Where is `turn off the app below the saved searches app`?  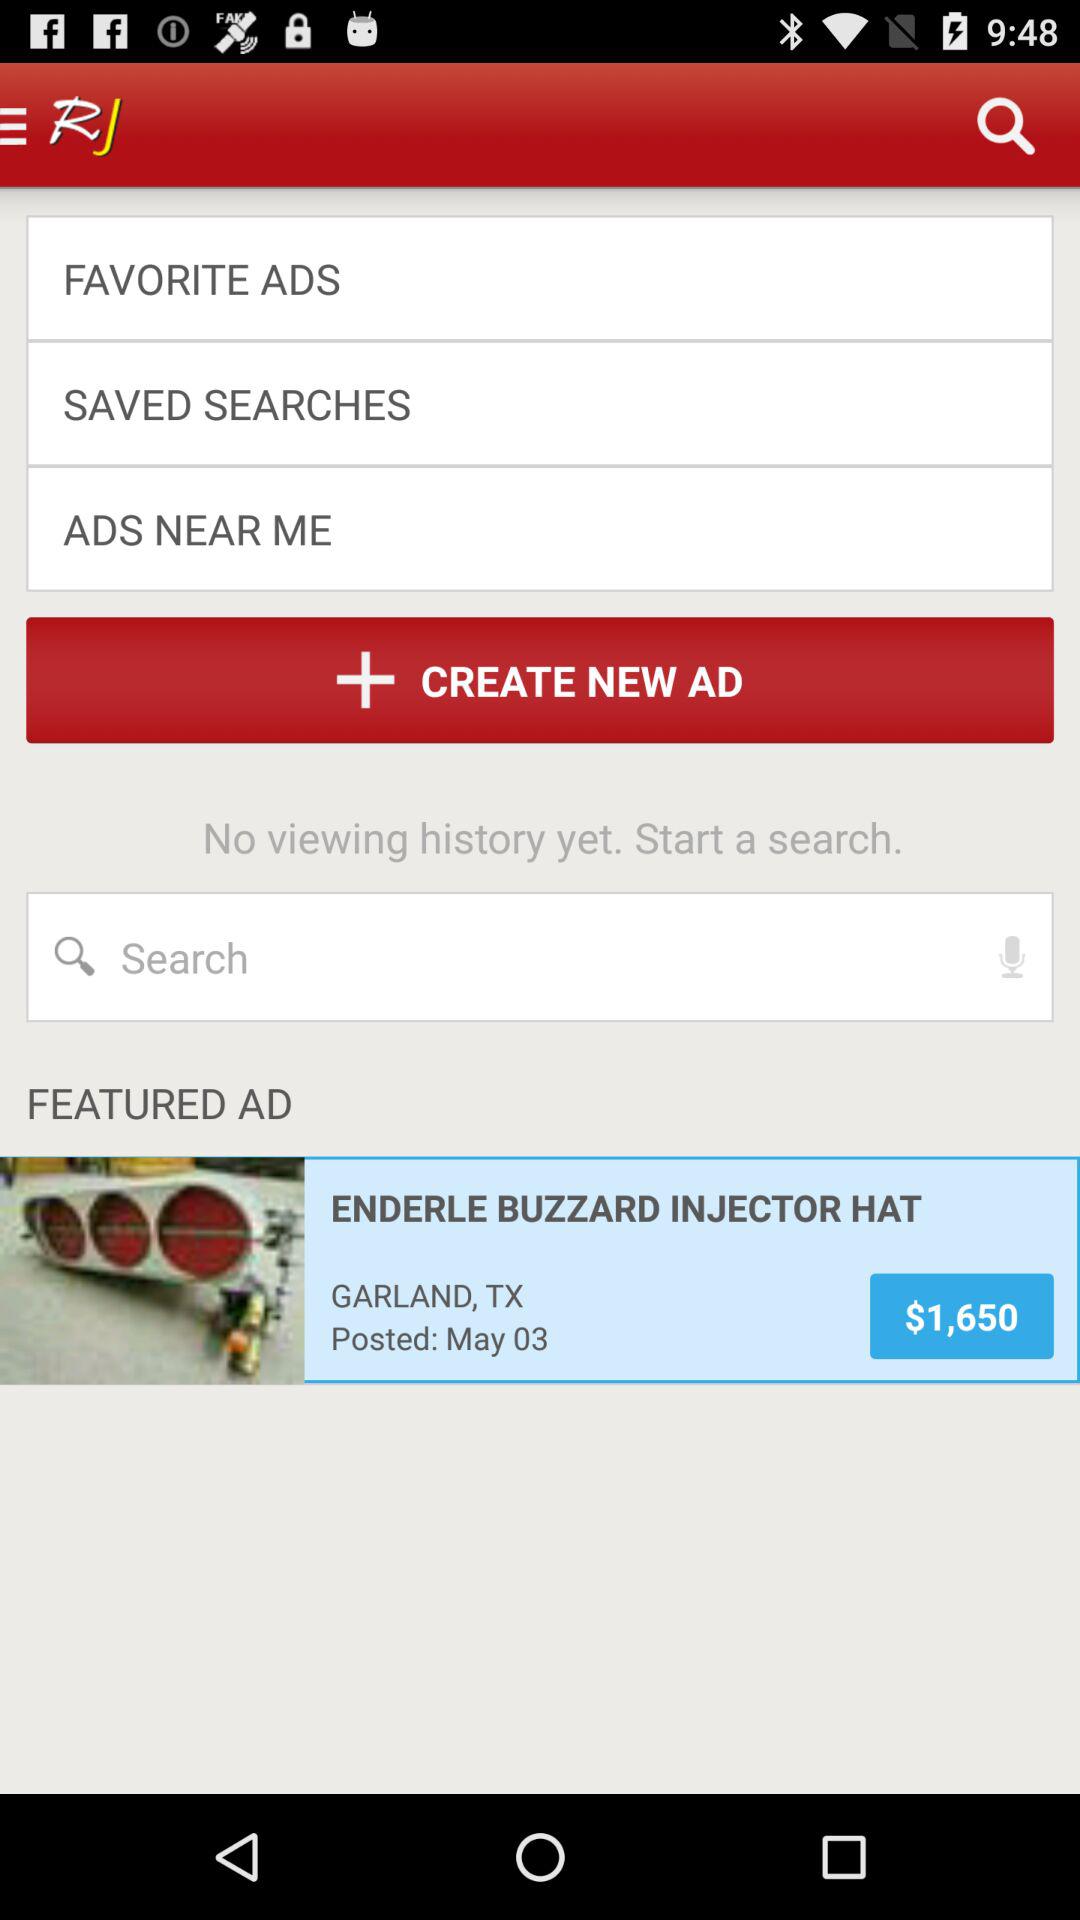
turn off the app below the saved searches app is located at coordinates (526, 528).